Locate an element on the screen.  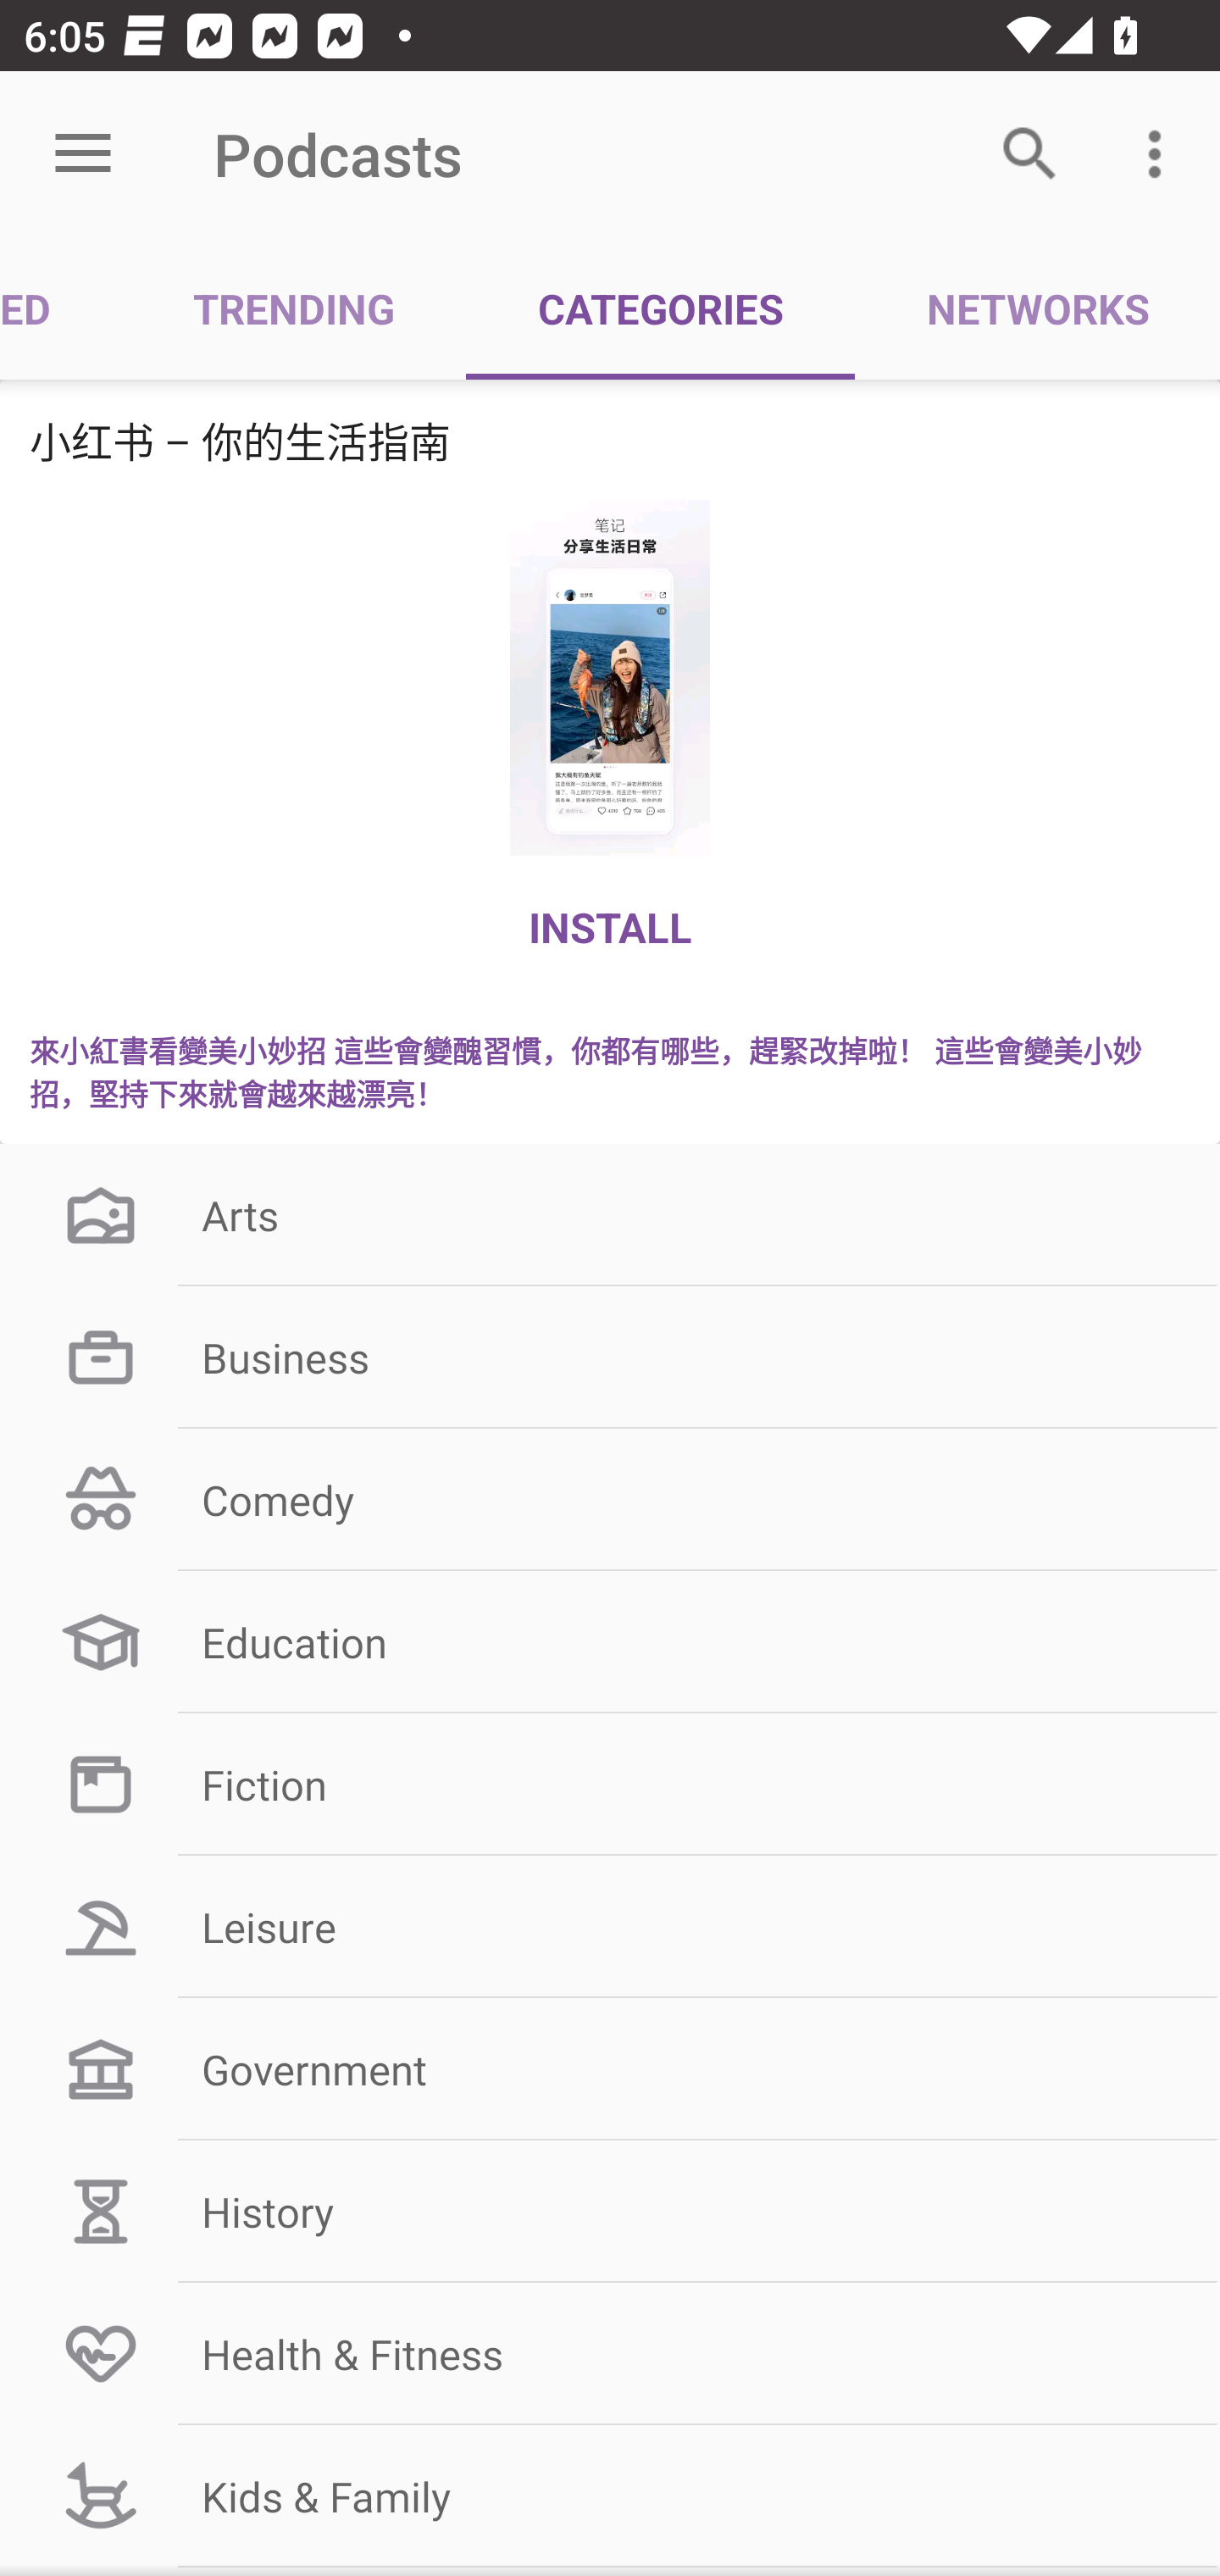
Arts is located at coordinates (610, 1213).